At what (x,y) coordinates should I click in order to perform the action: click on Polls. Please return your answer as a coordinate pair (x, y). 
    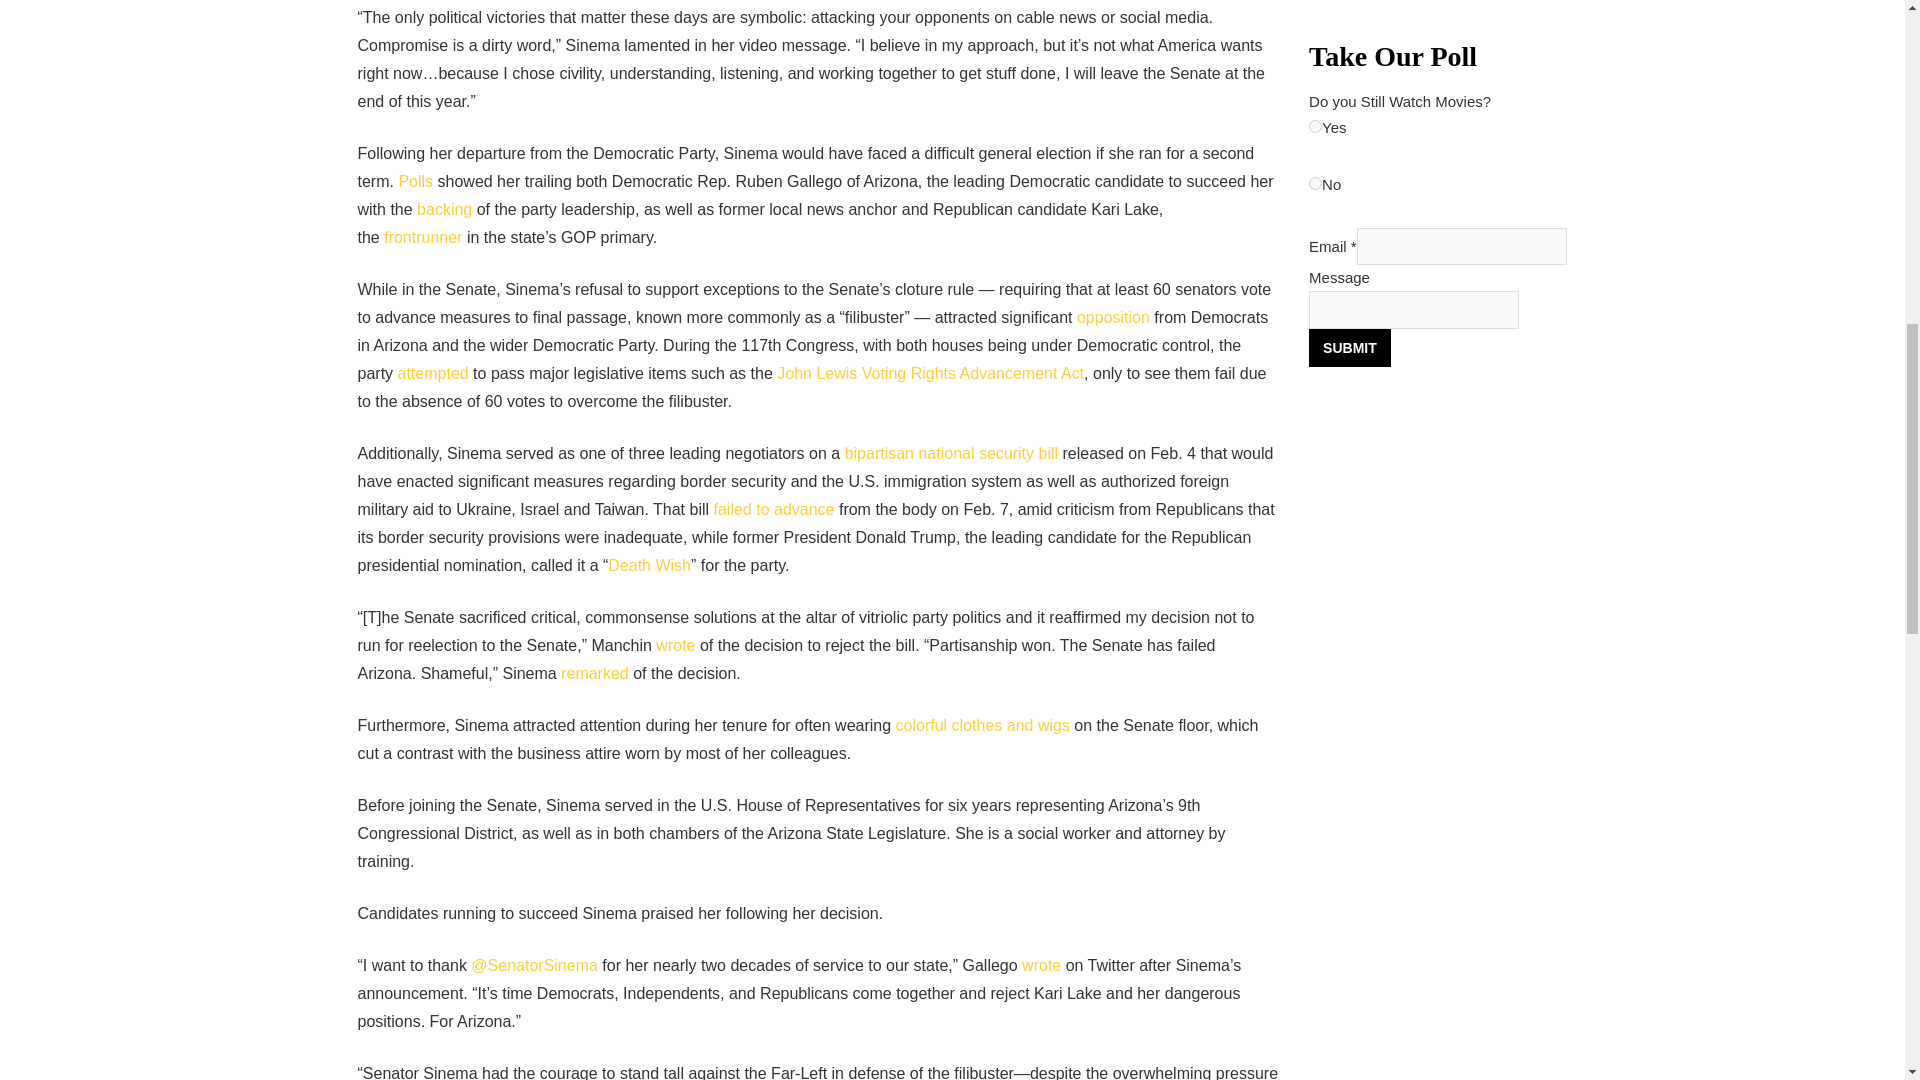
    Looking at the image, I should click on (415, 181).